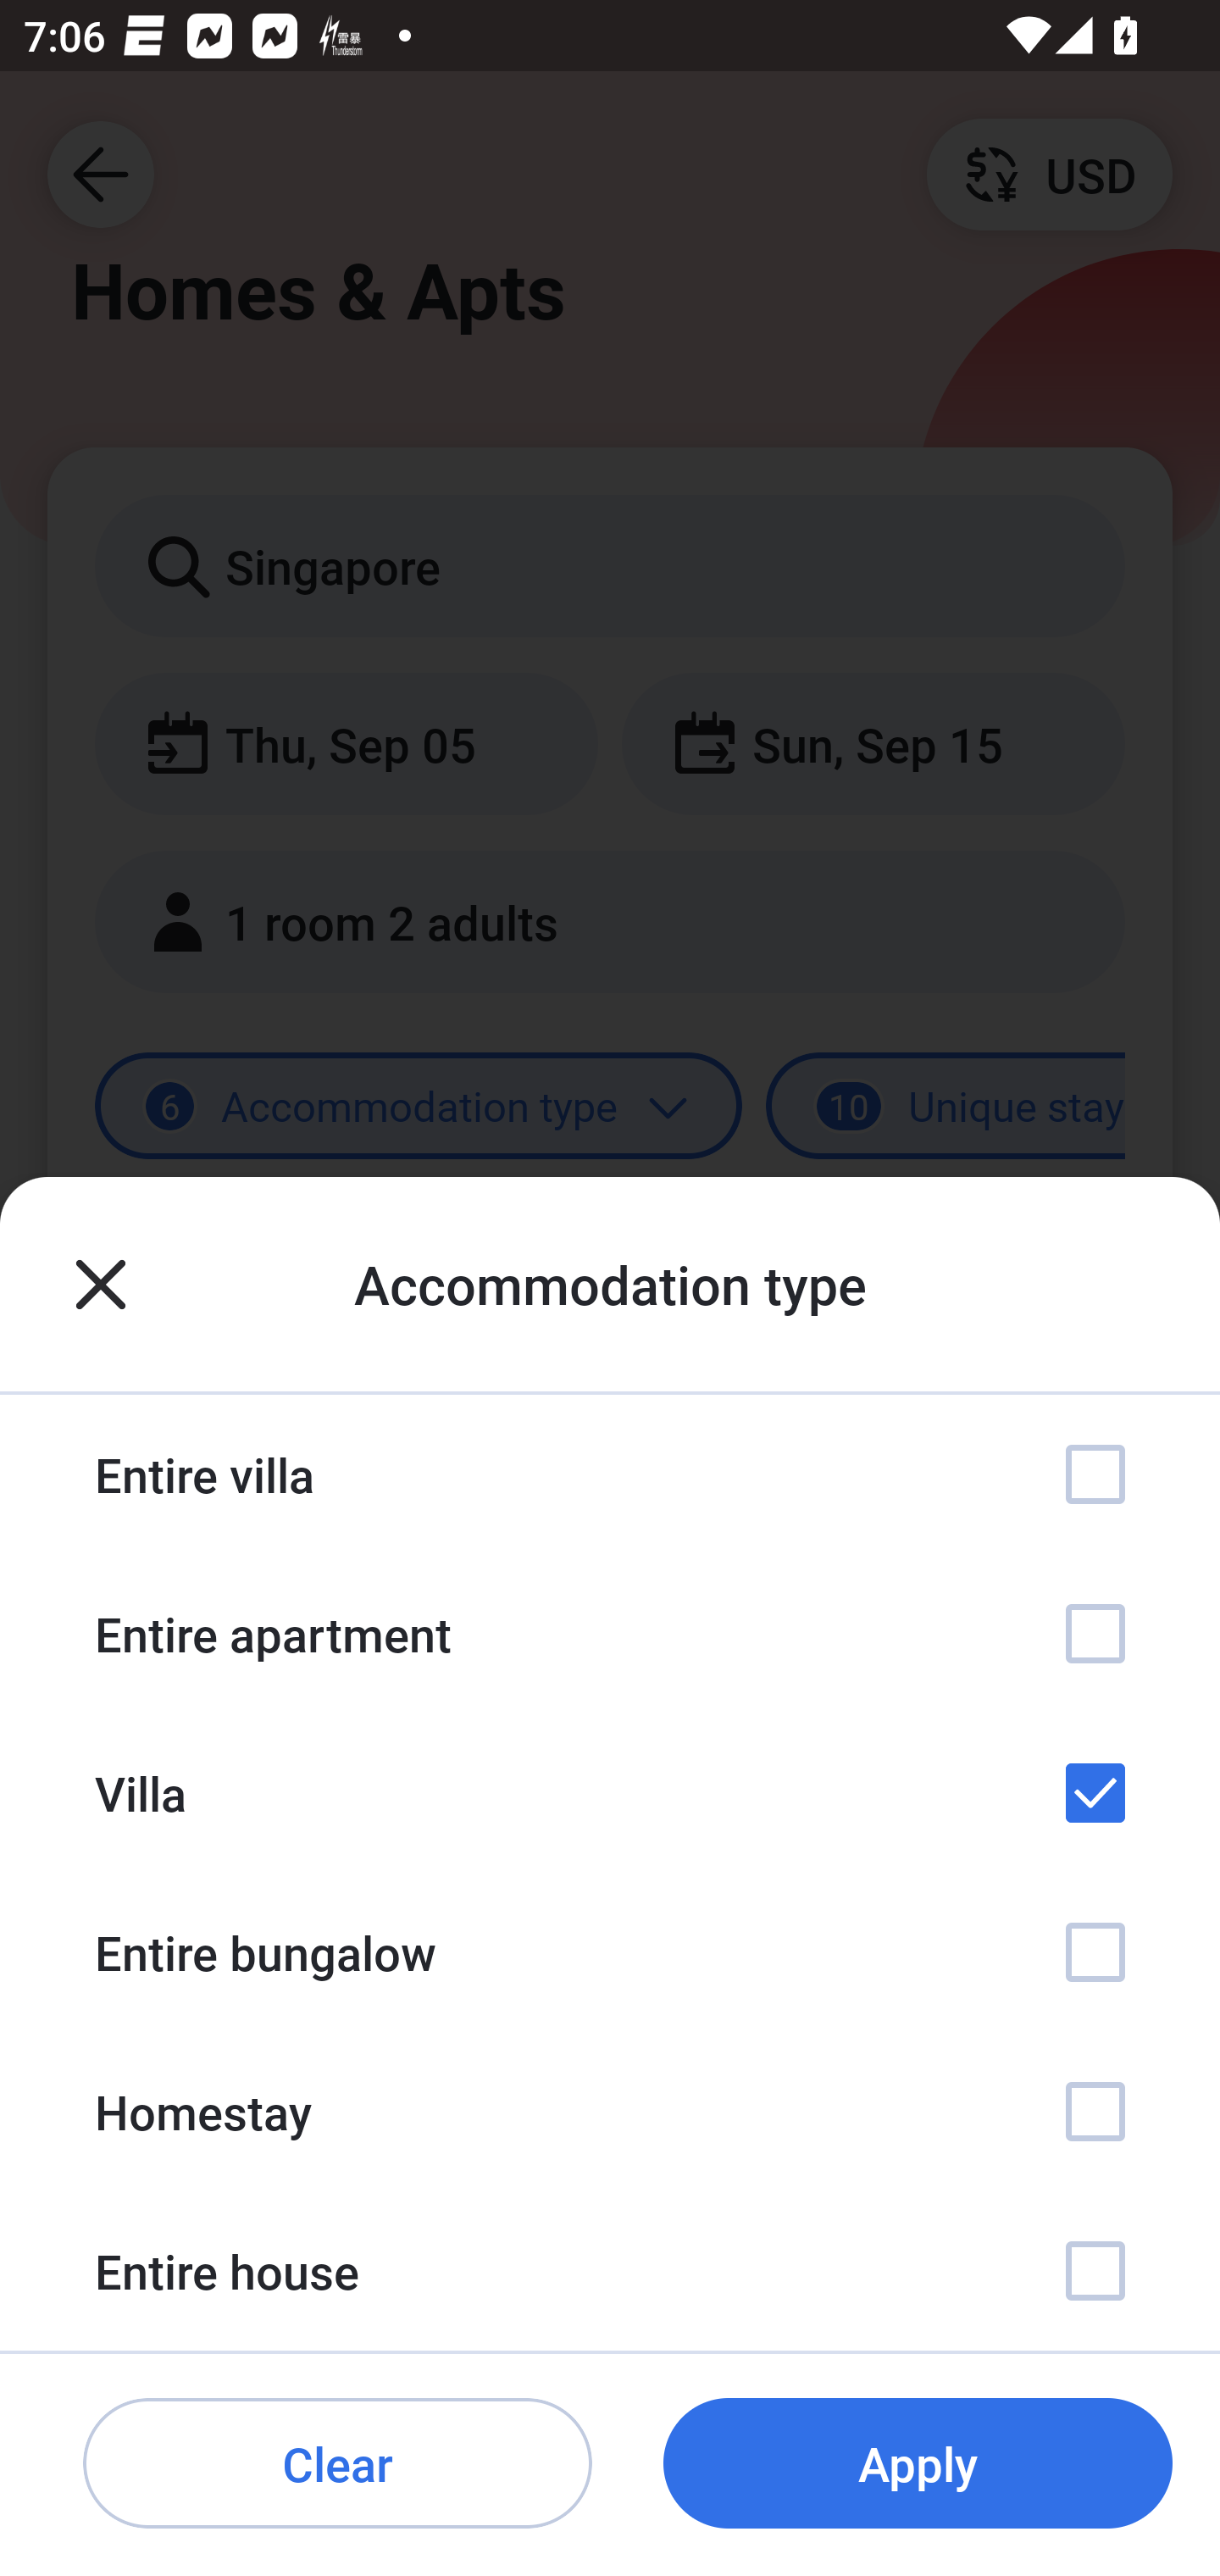 This screenshot has width=1220, height=2576. What do you see at coordinates (610, 1792) in the screenshot?
I see `Villa` at bounding box center [610, 1792].